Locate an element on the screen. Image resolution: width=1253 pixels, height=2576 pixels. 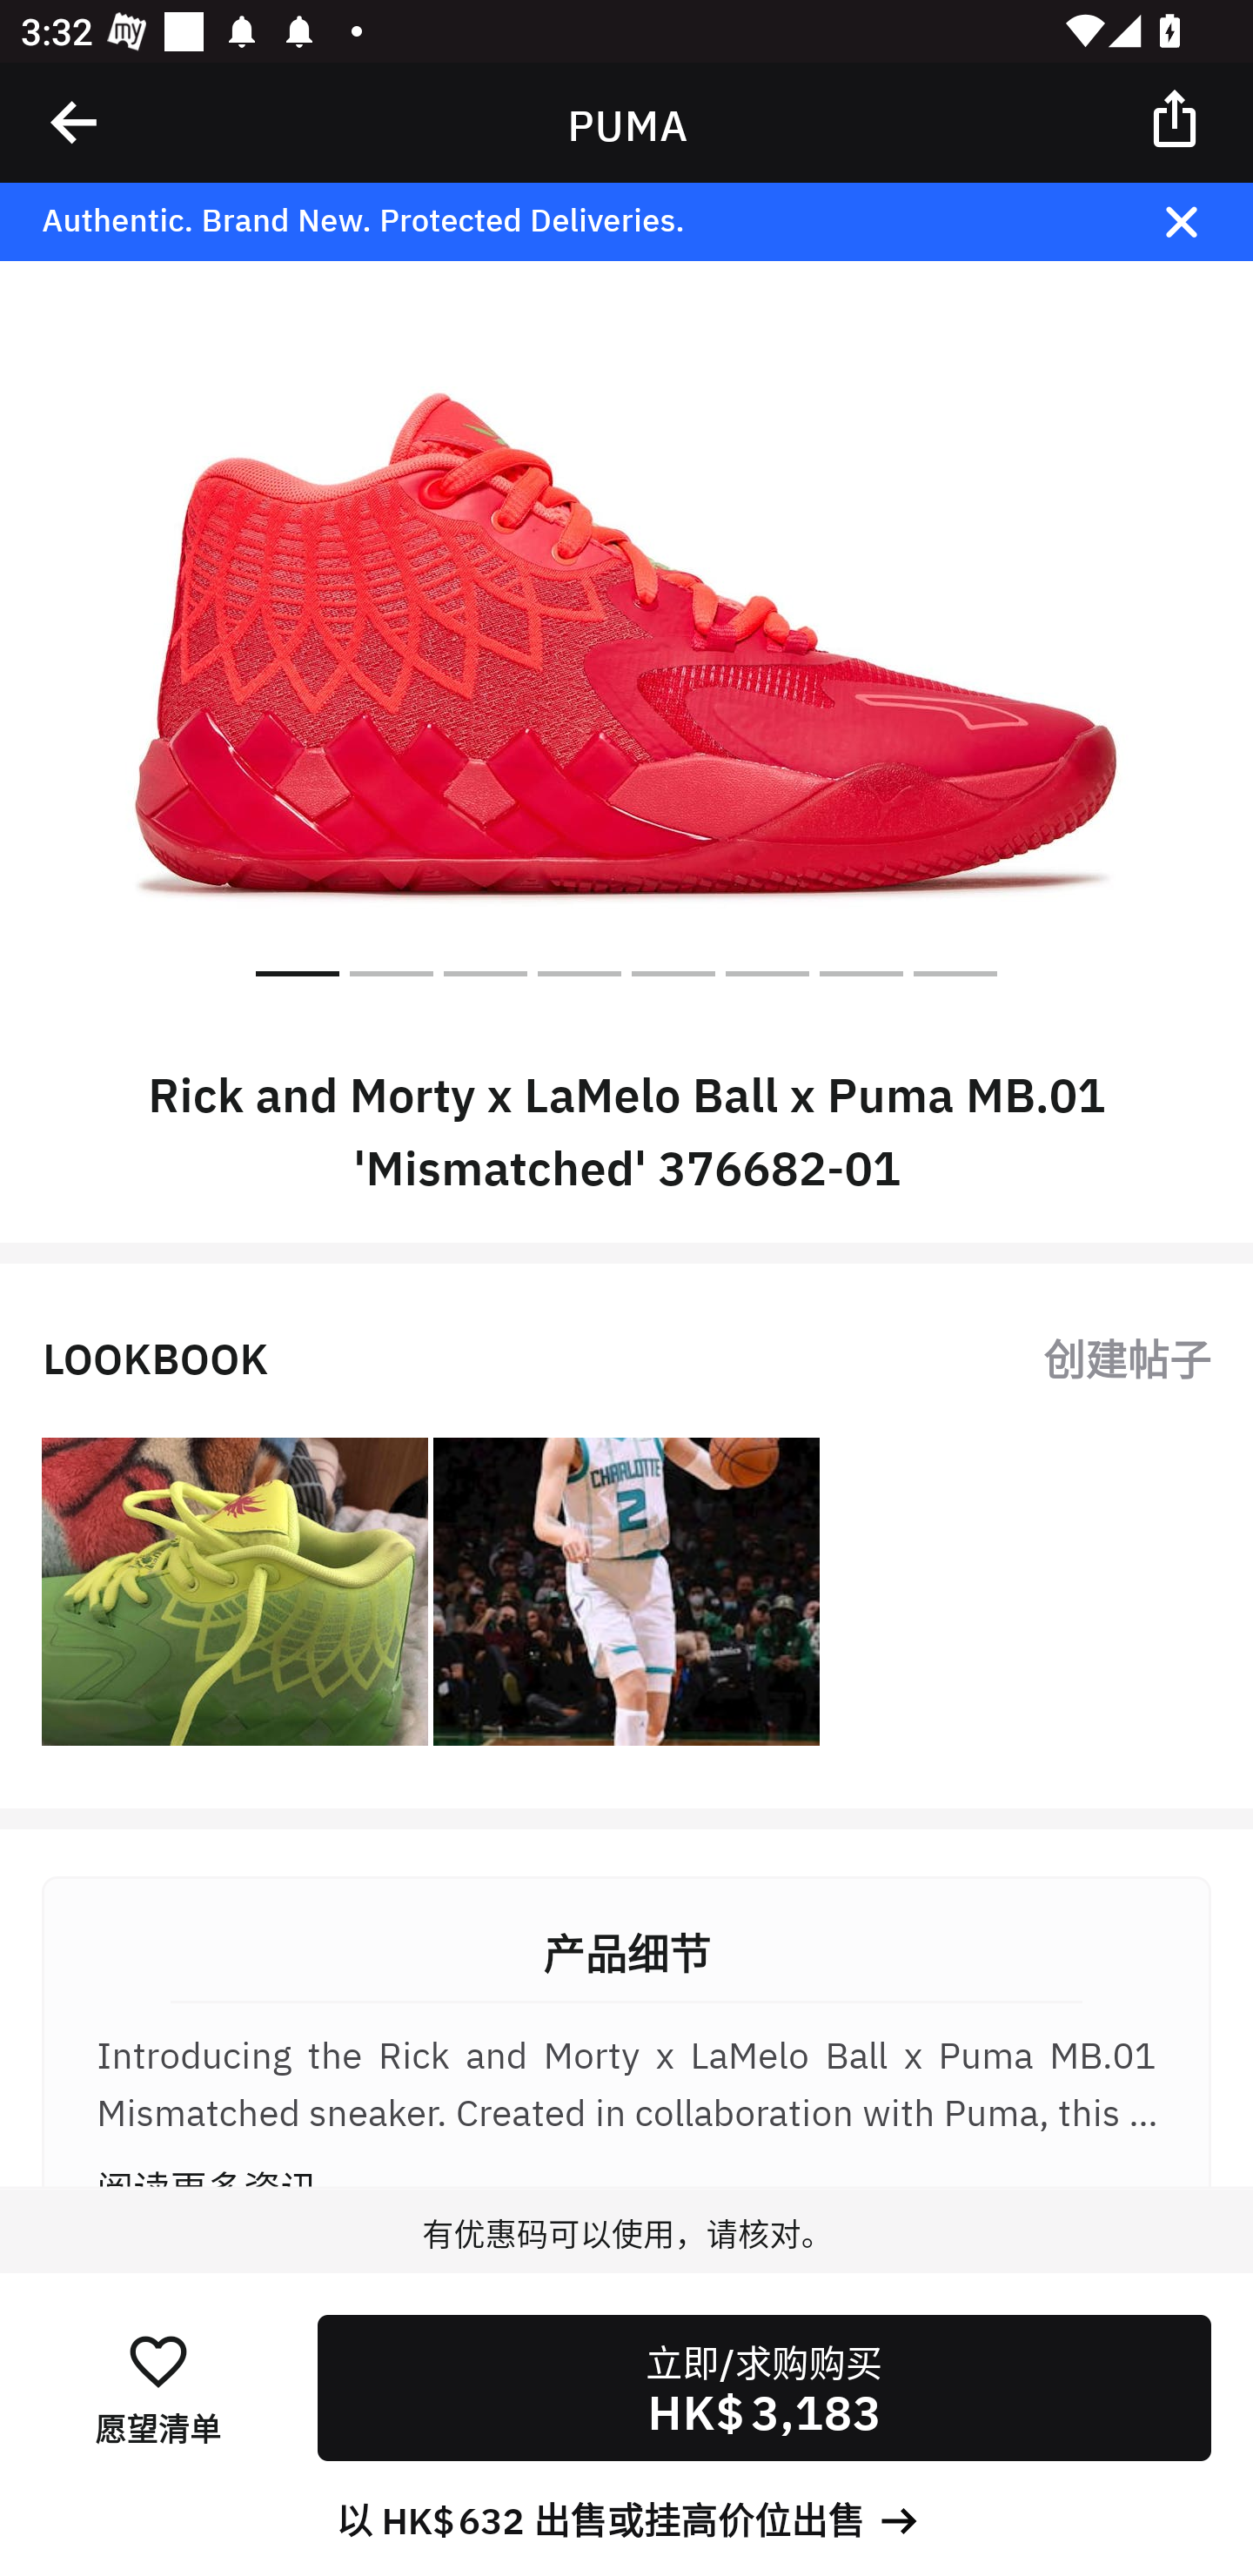
󰋕 is located at coordinates (157, 2358).